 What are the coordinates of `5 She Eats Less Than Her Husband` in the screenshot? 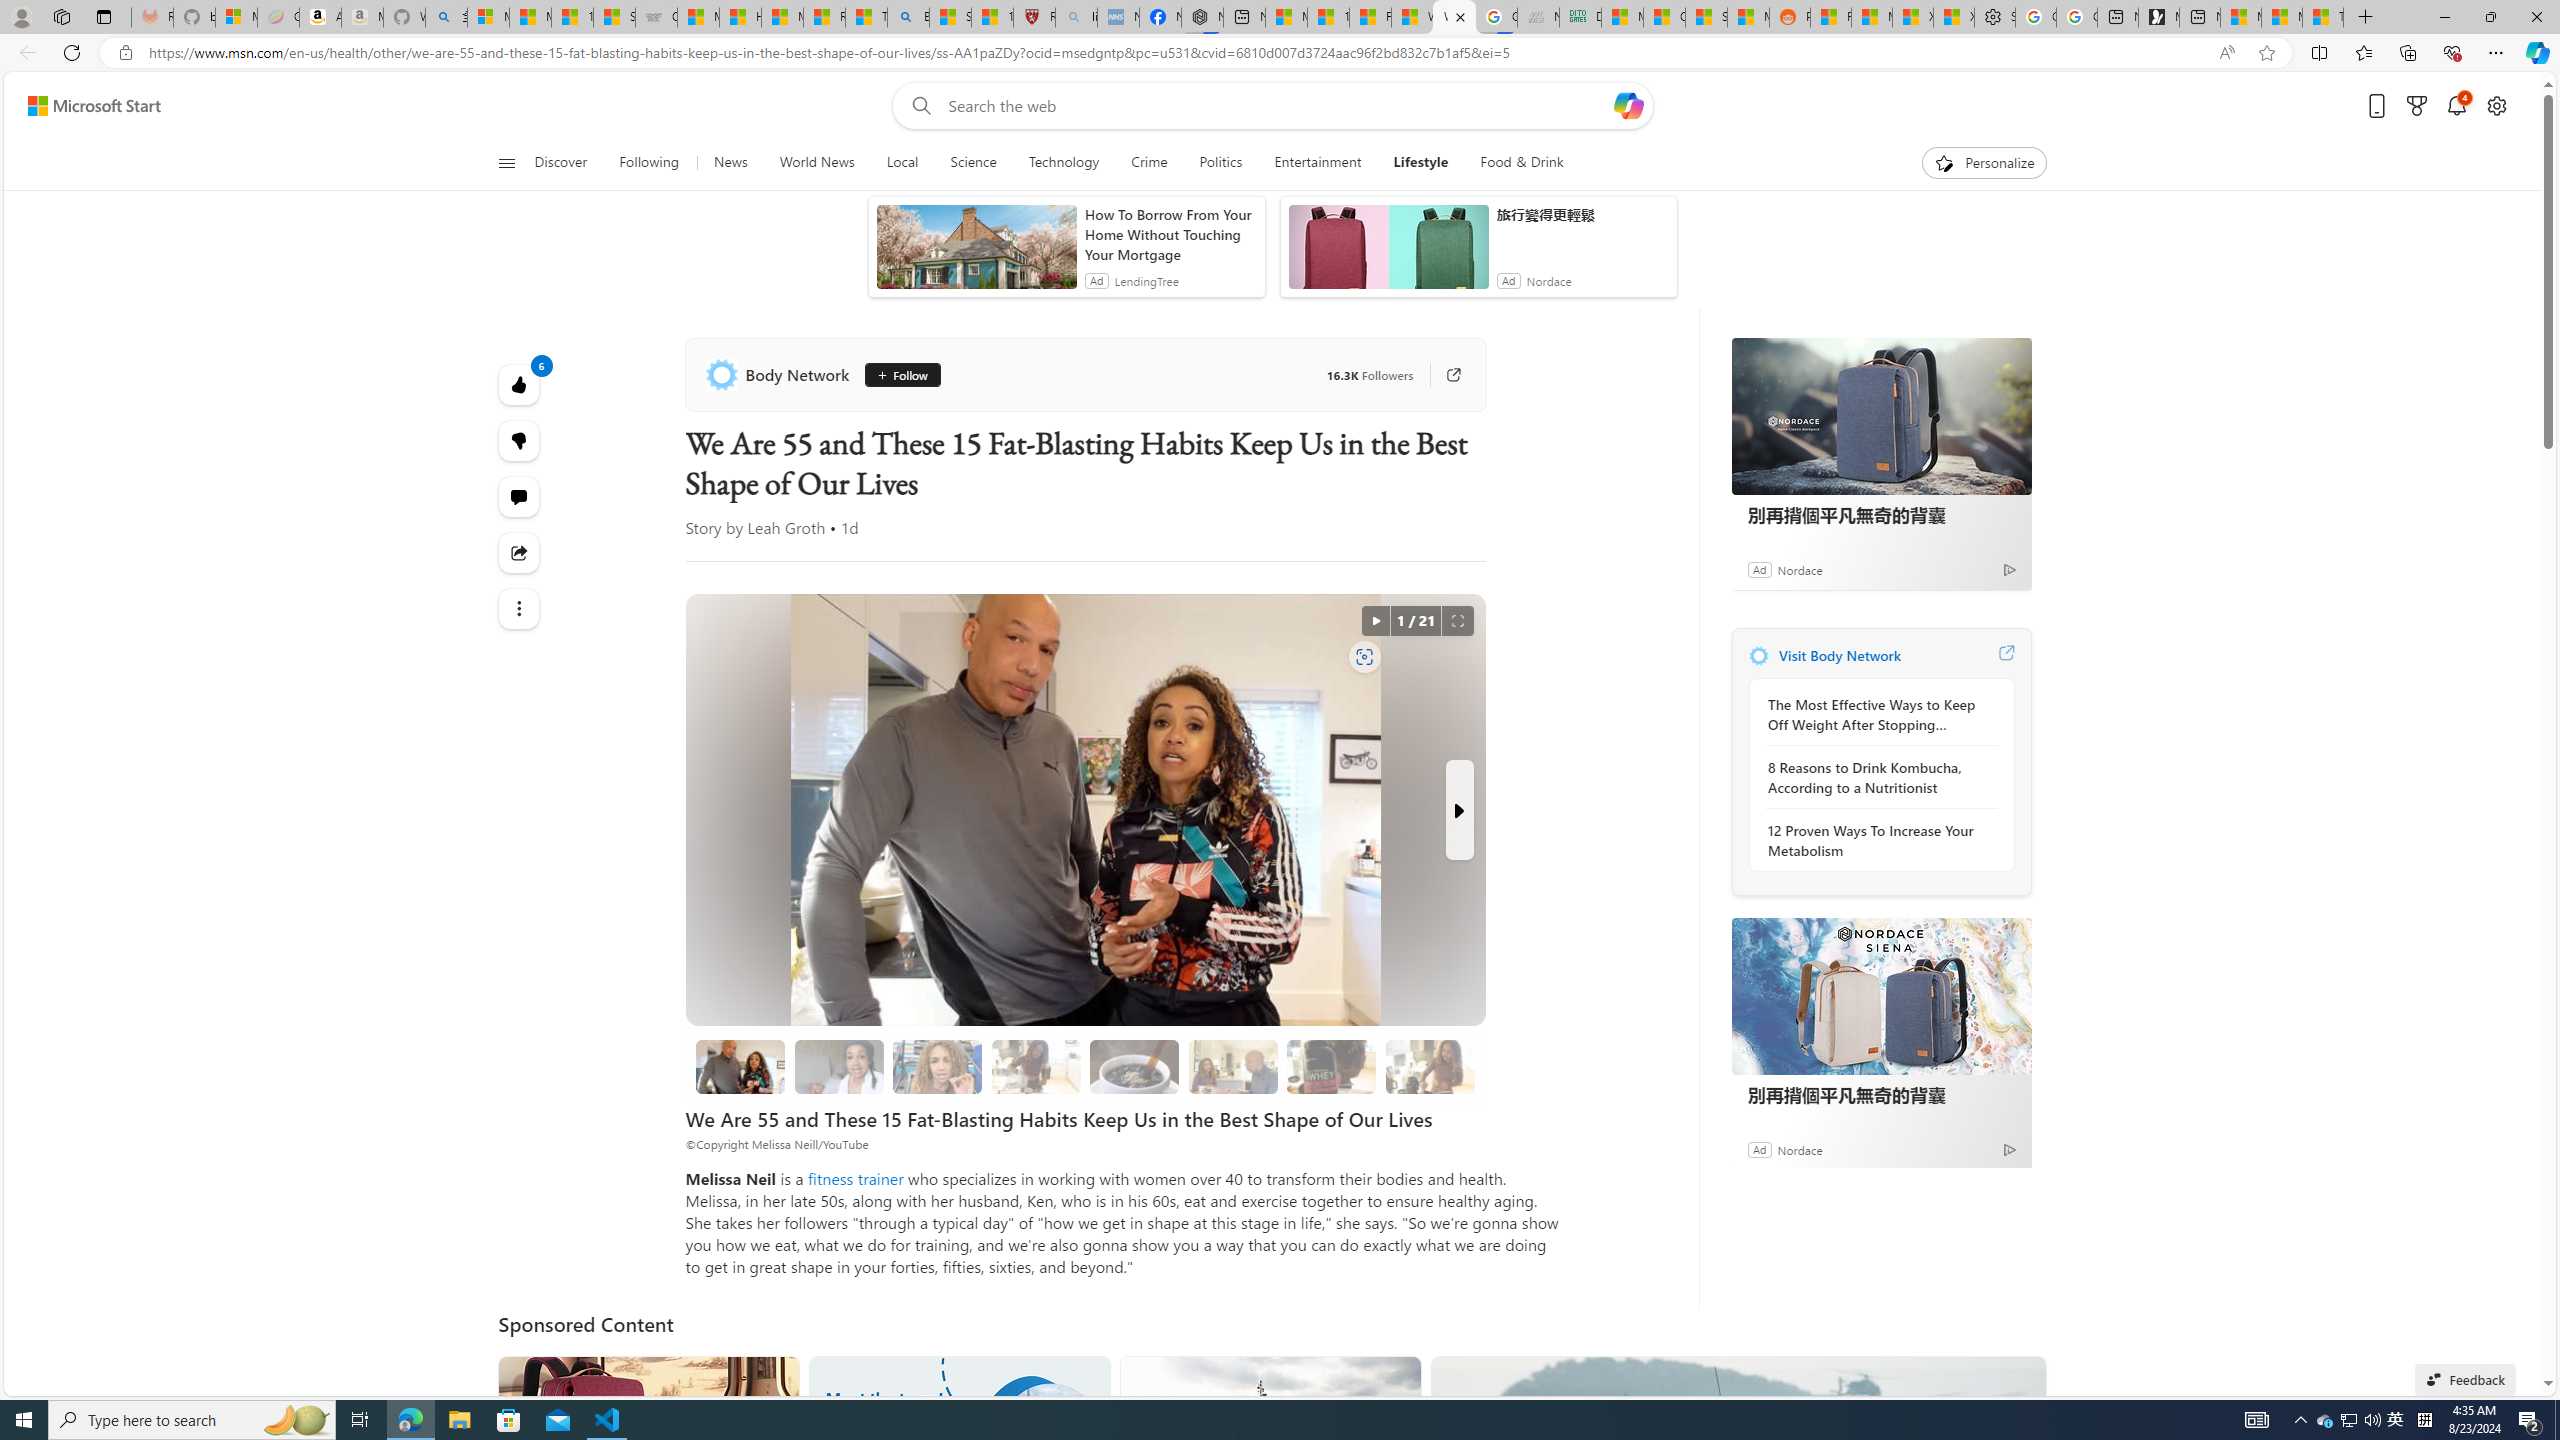 It's located at (1234, 1066).